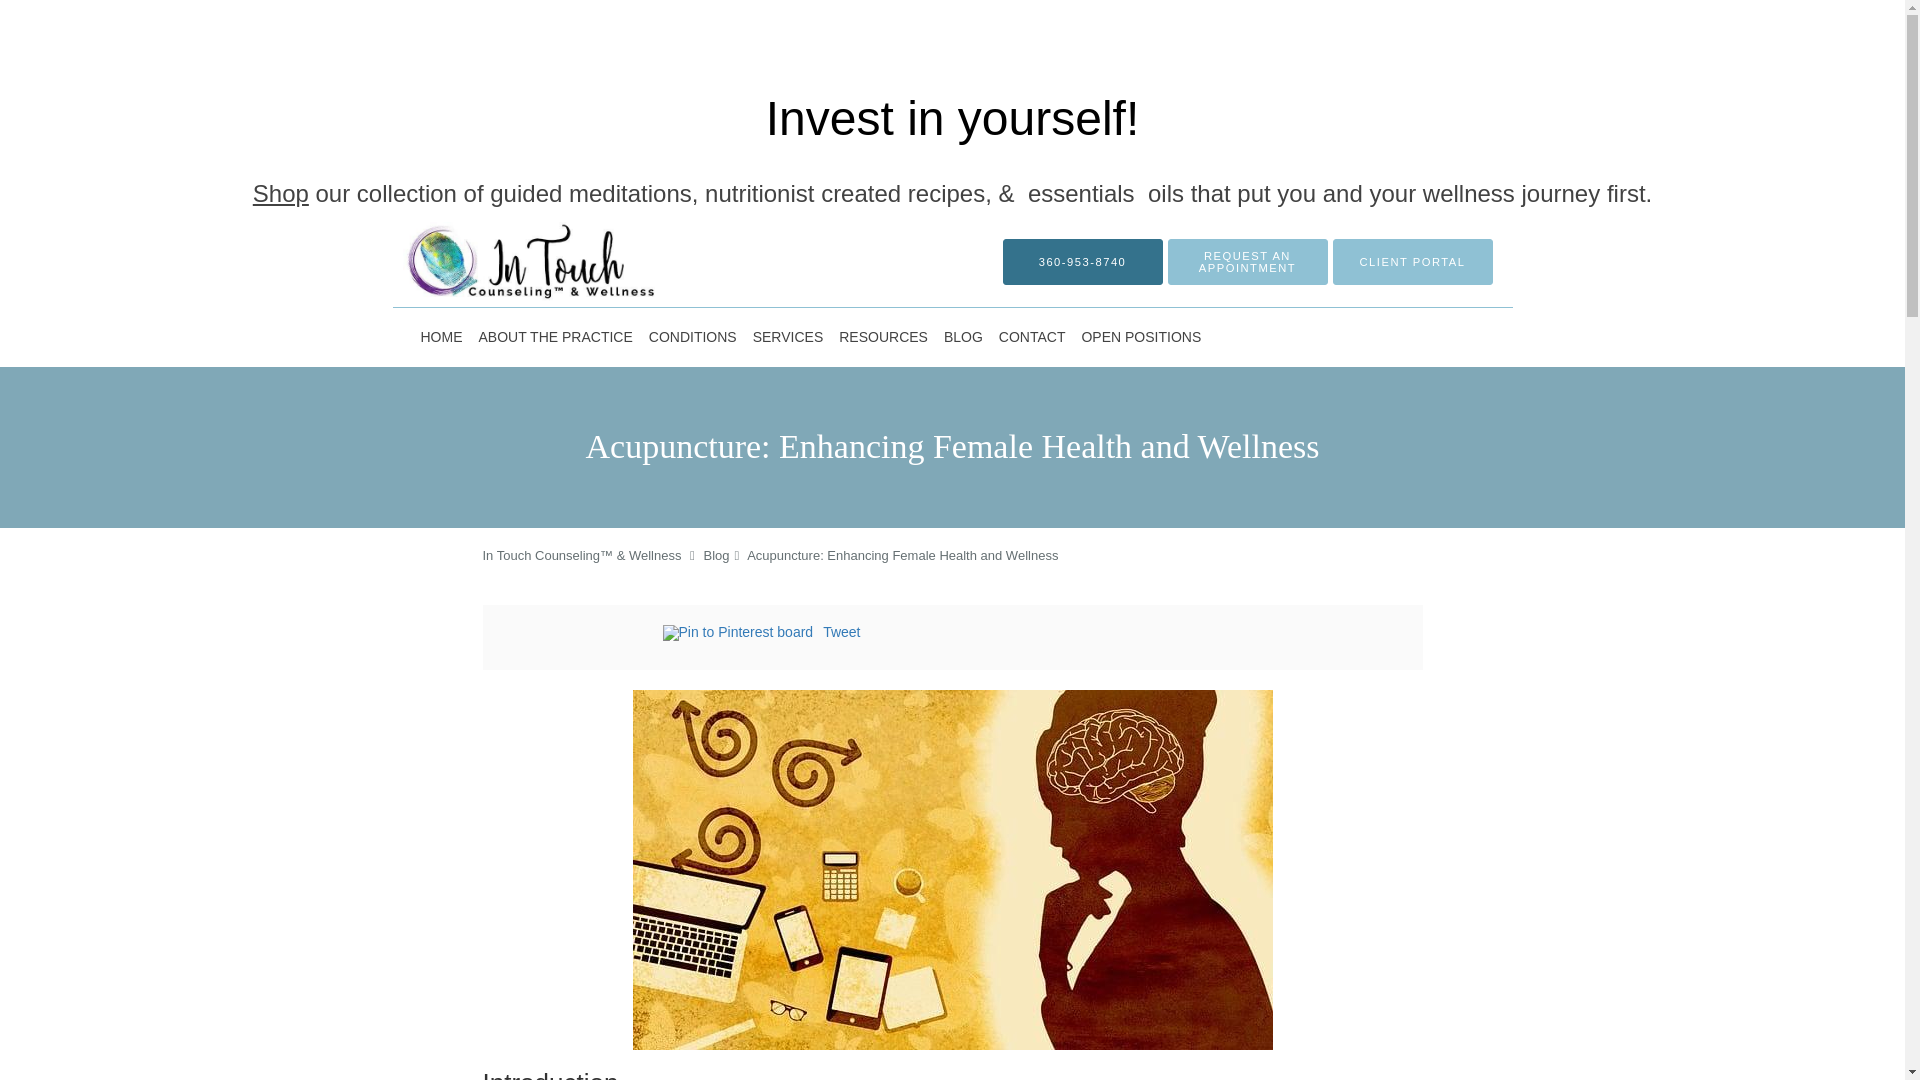 Image resolution: width=1920 pixels, height=1080 pixels. What do you see at coordinates (692, 336) in the screenshot?
I see `CONDITIONS` at bounding box center [692, 336].